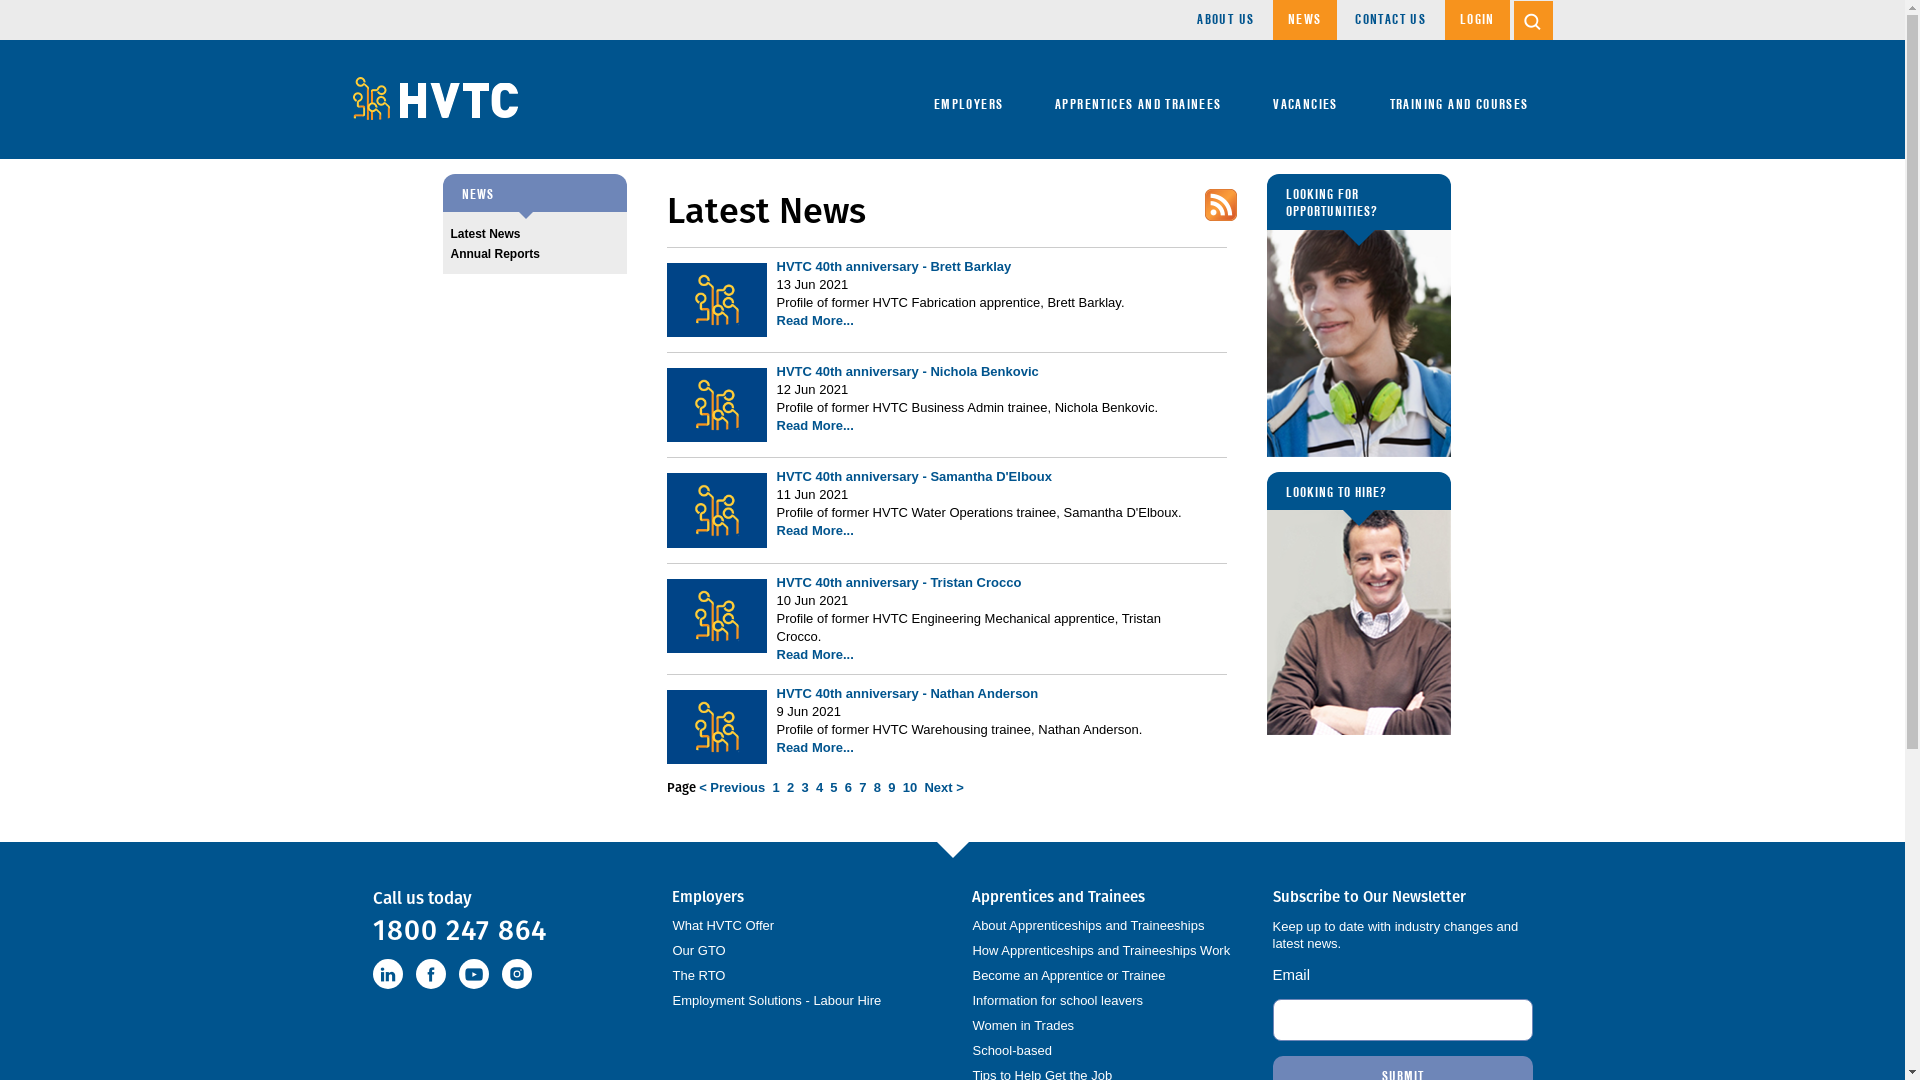 The width and height of the screenshot is (1920, 1080). Describe the element at coordinates (534, 234) in the screenshot. I see `Latest News` at that location.